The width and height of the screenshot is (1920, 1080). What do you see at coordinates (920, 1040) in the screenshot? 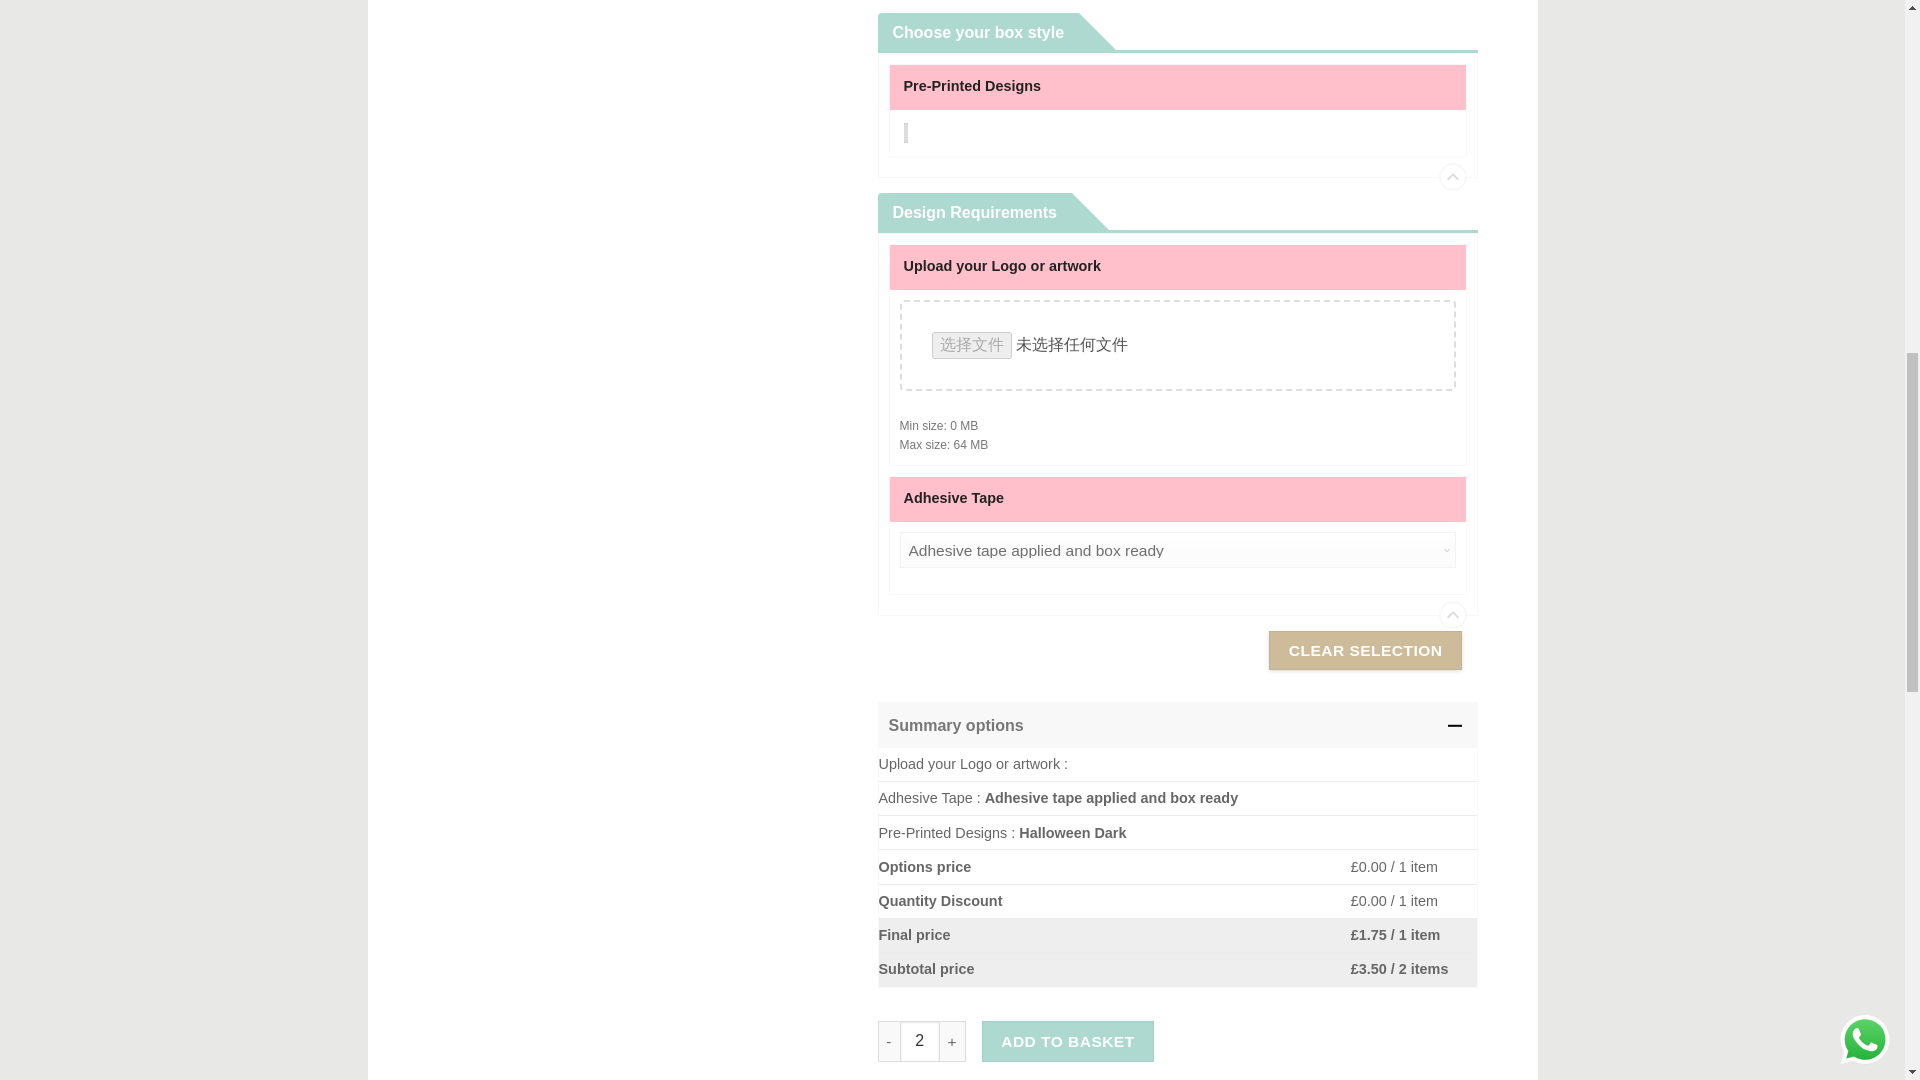
I see `2` at bounding box center [920, 1040].